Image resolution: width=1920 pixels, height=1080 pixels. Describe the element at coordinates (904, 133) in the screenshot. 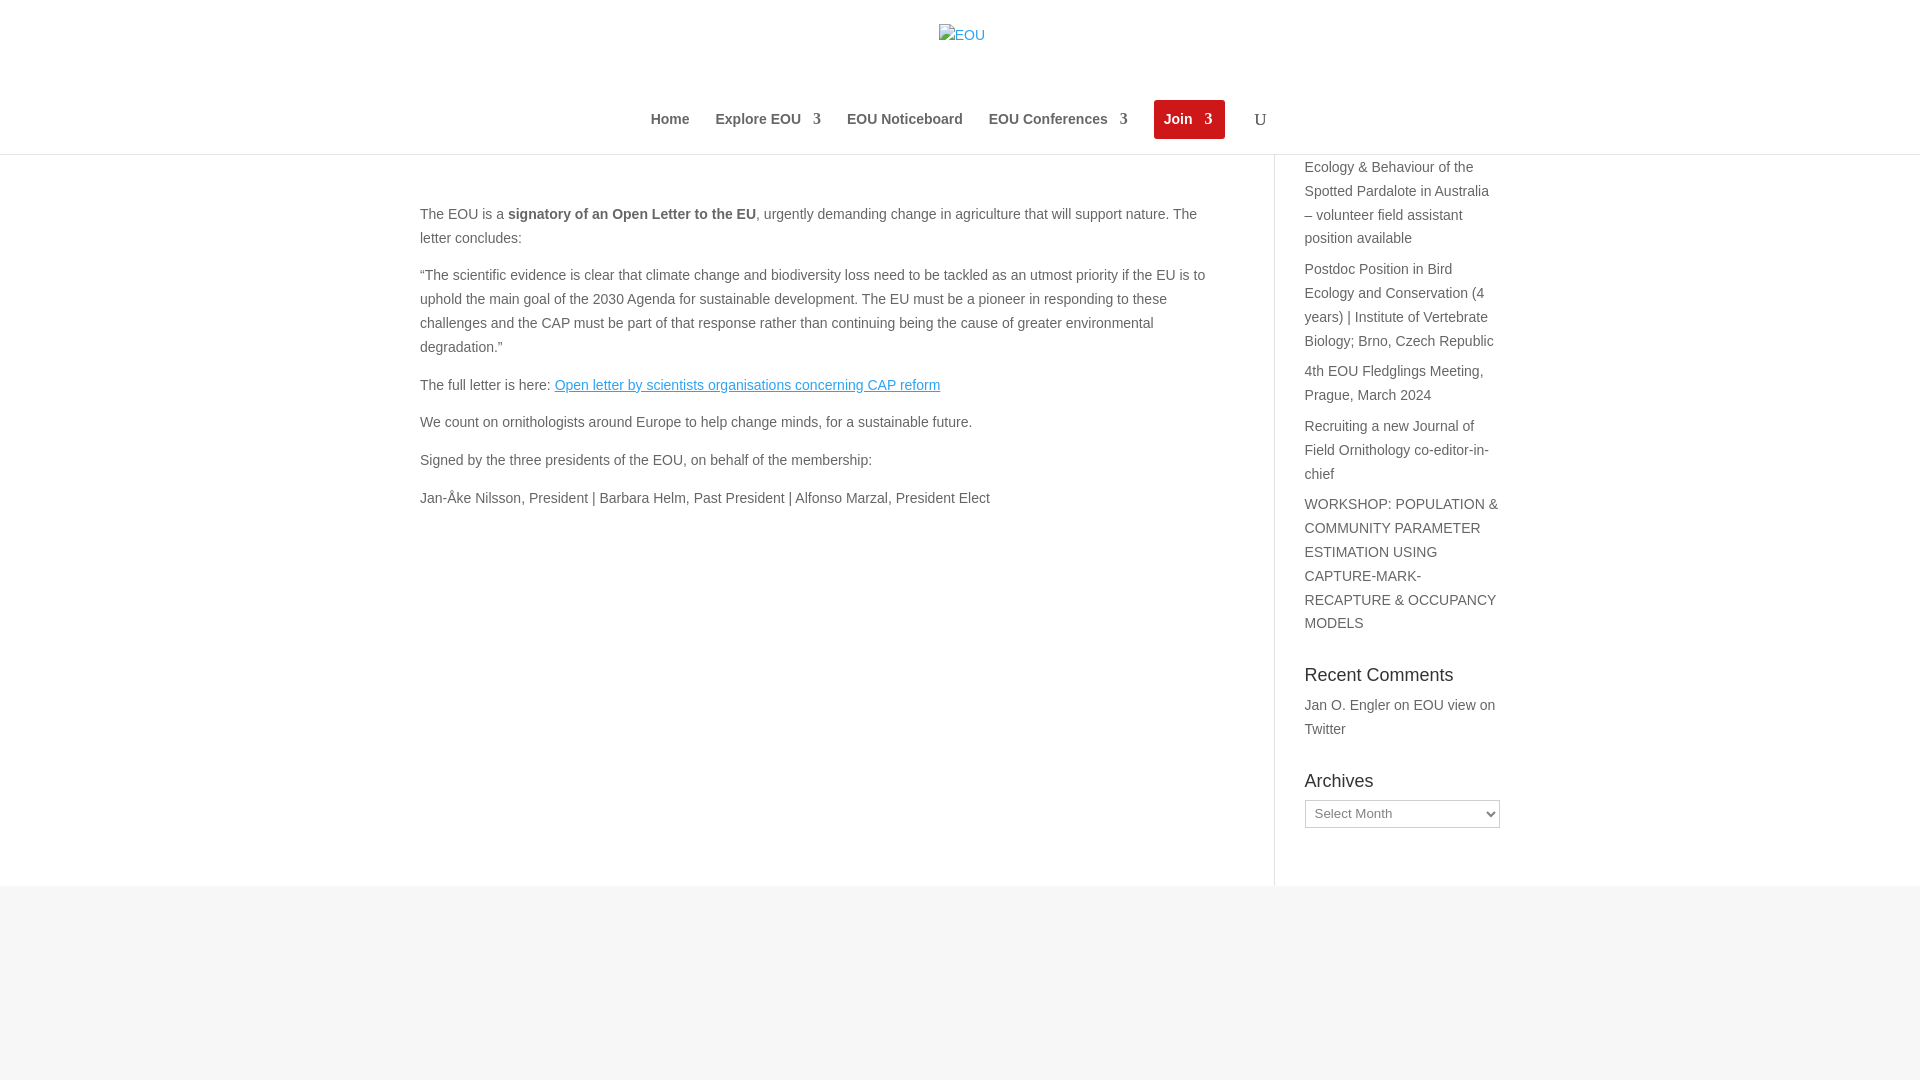

I see `EOU Noticeboard` at that location.